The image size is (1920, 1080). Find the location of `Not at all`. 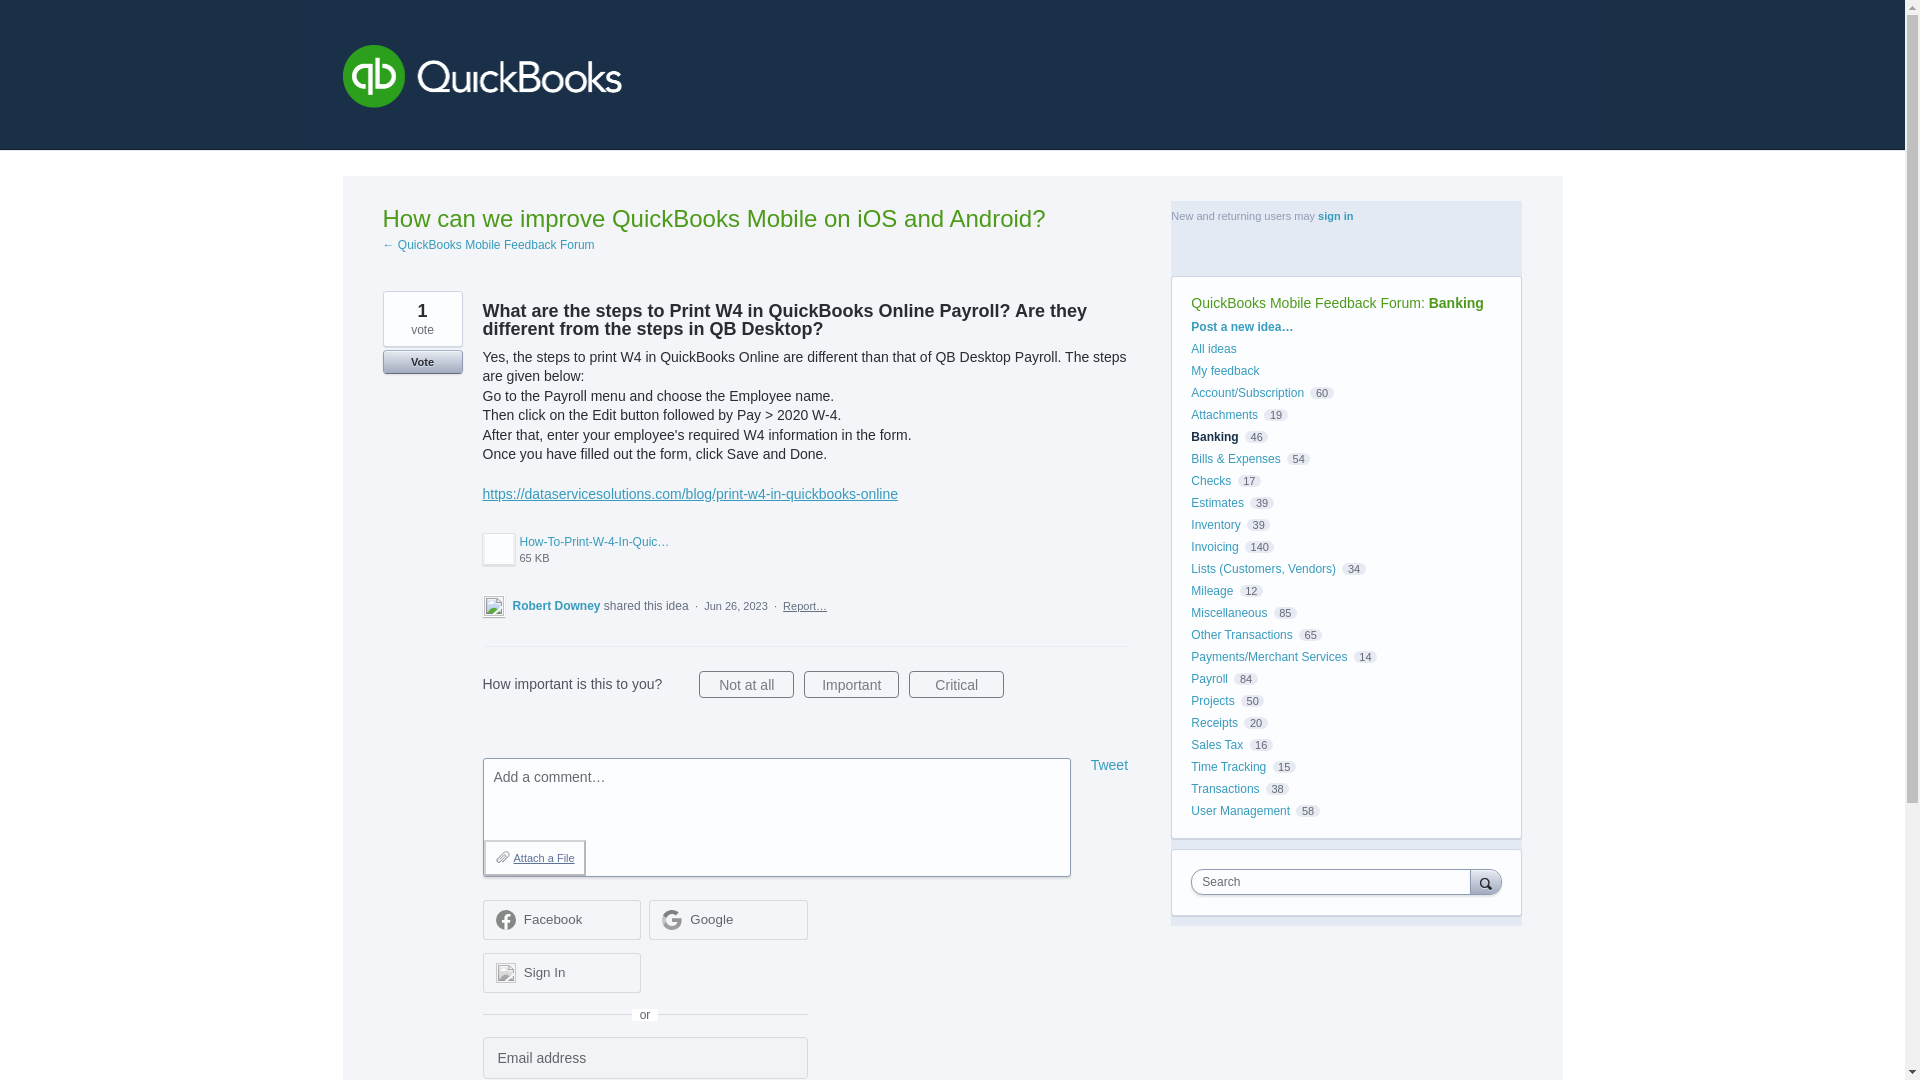

Not at all is located at coordinates (746, 684).